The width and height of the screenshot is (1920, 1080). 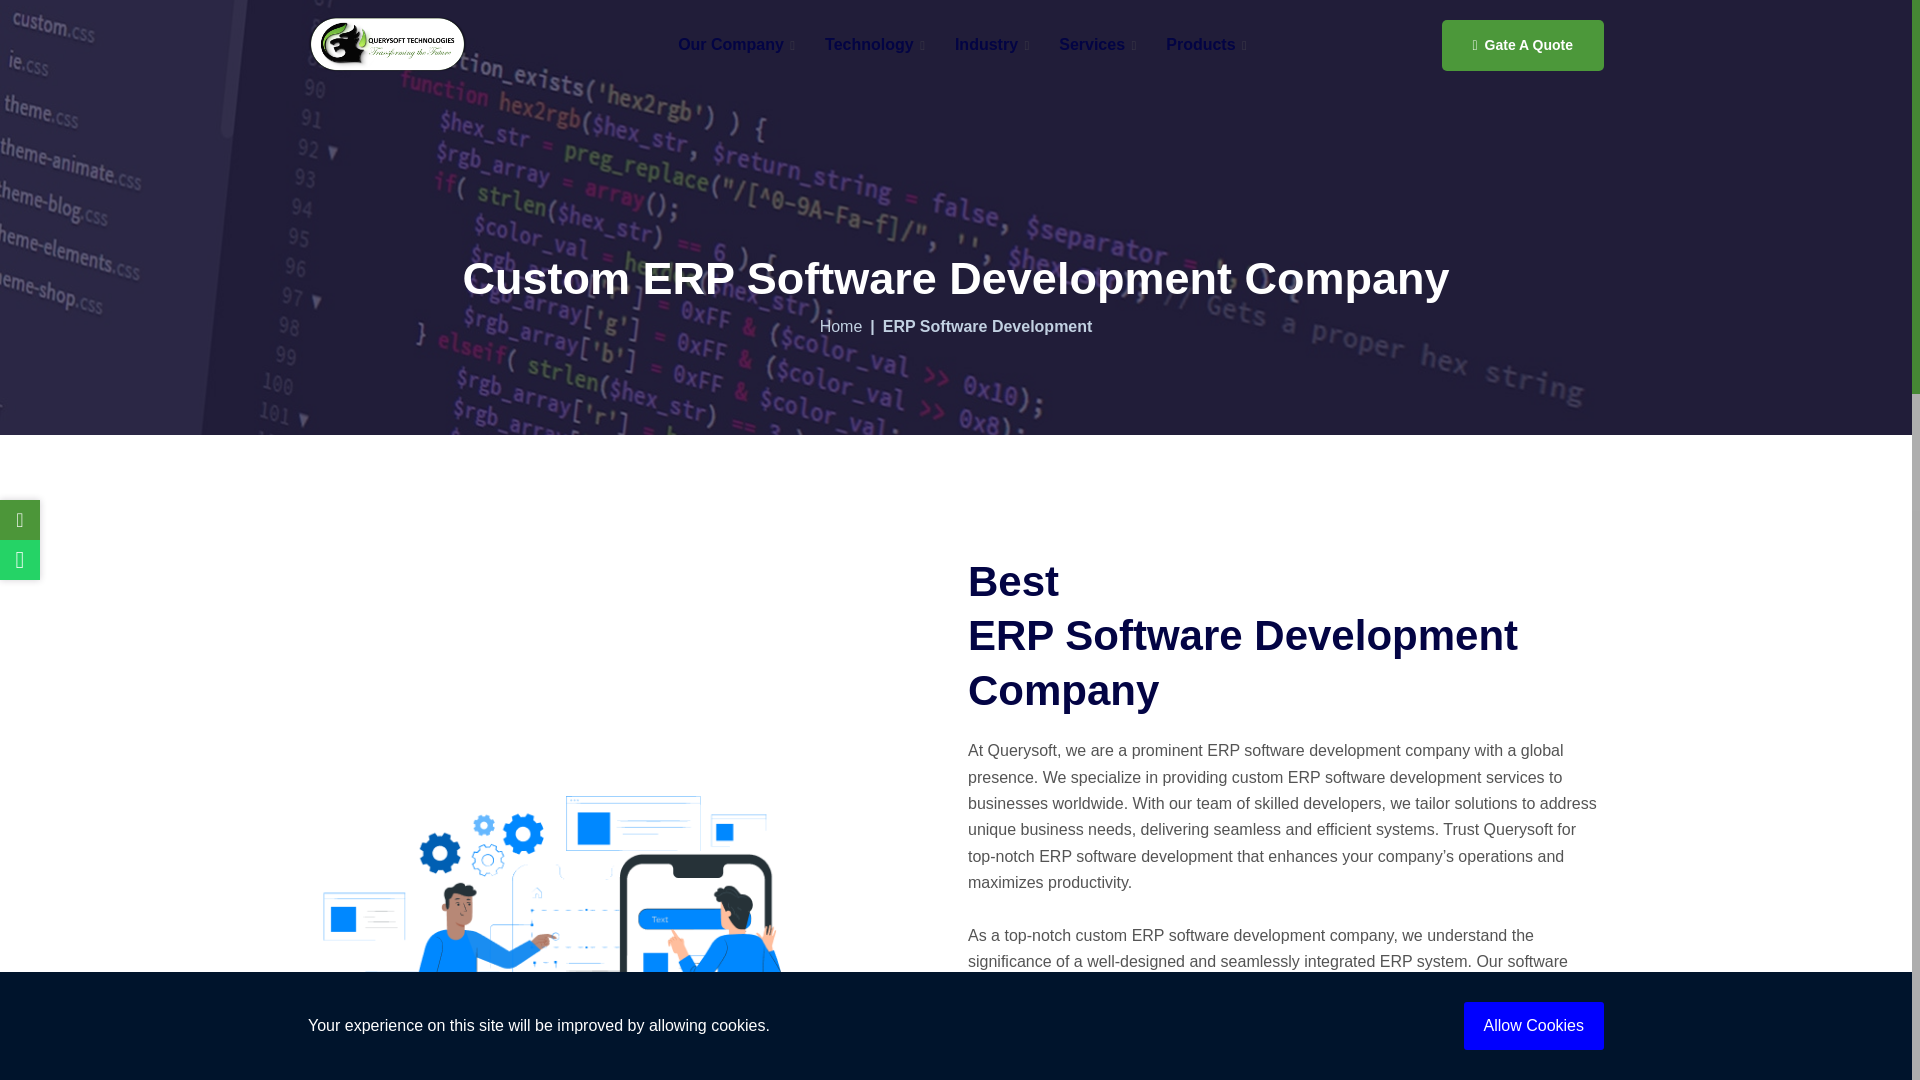 I want to click on Our Company, so click(x=736, y=44).